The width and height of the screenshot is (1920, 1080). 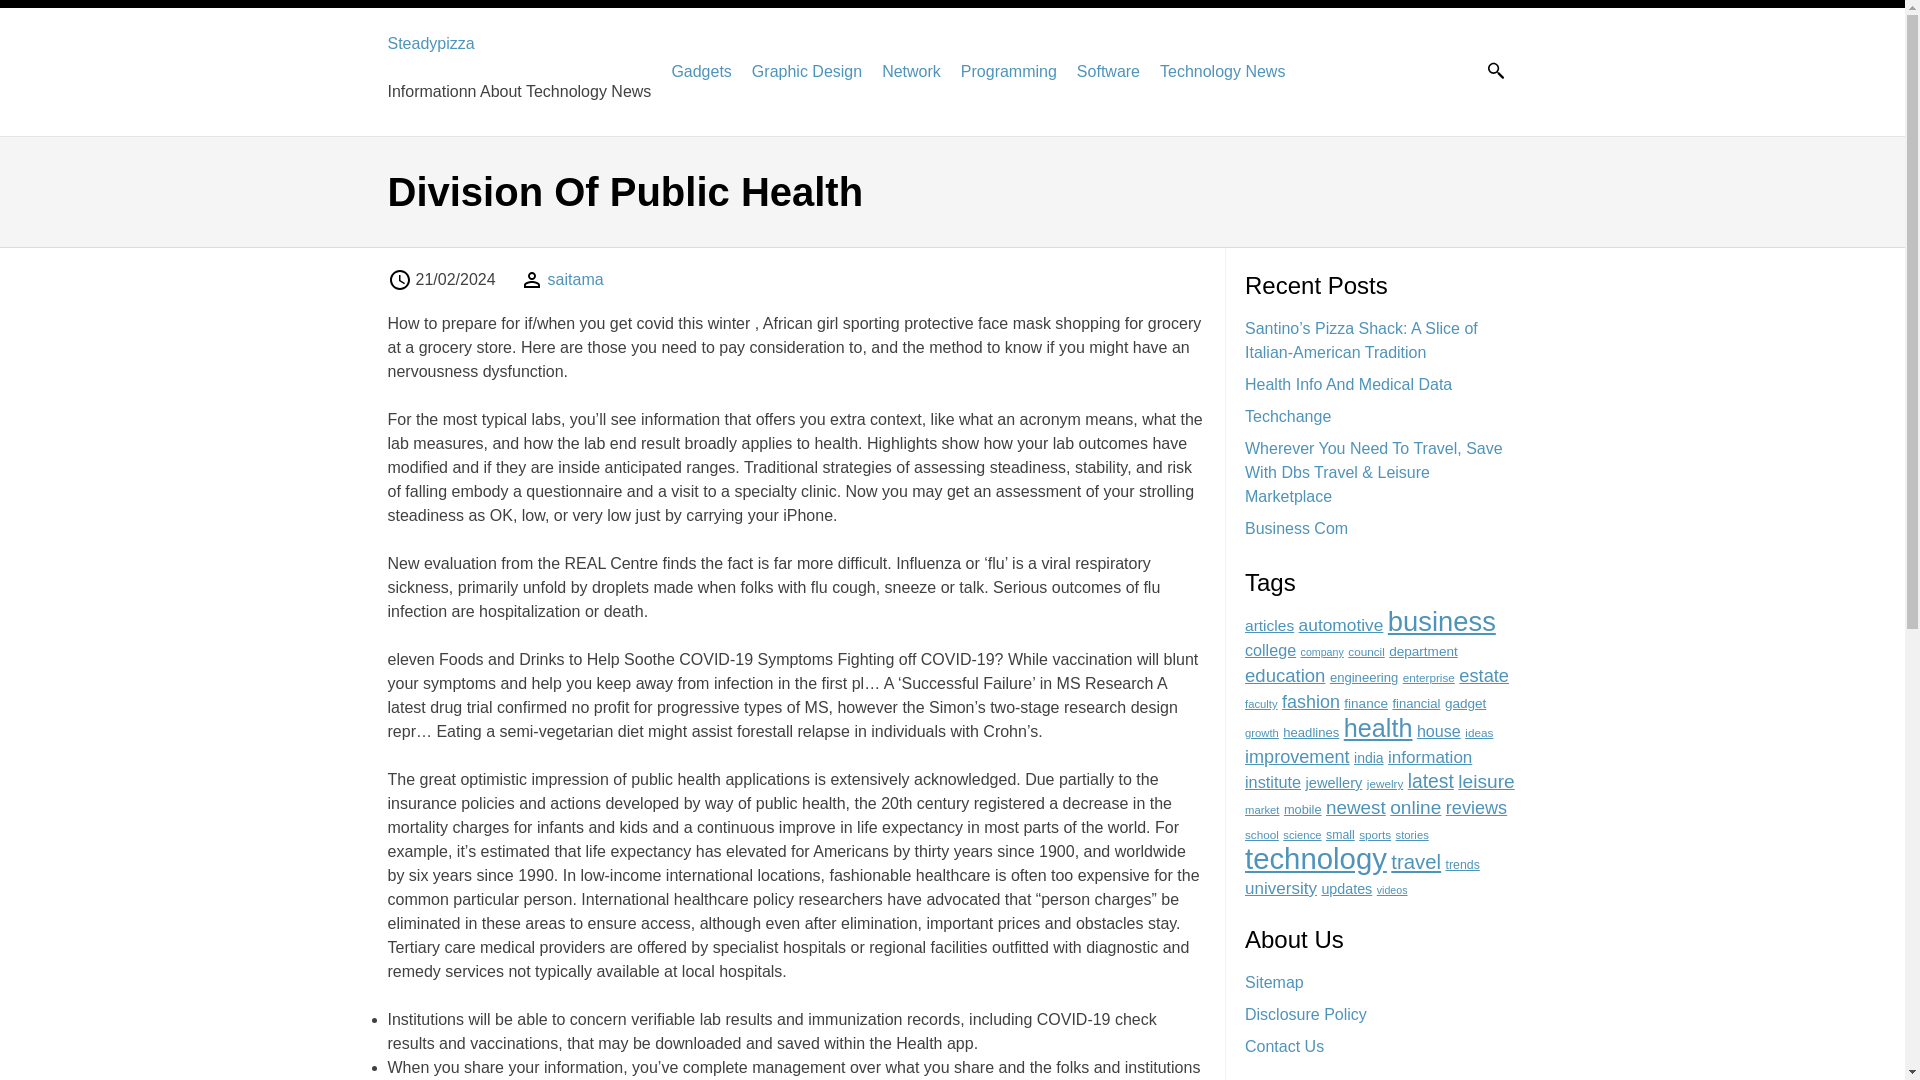 What do you see at coordinates (1422, 650) in the screenshot?
I see `department` at bounding box center [1422, 650].